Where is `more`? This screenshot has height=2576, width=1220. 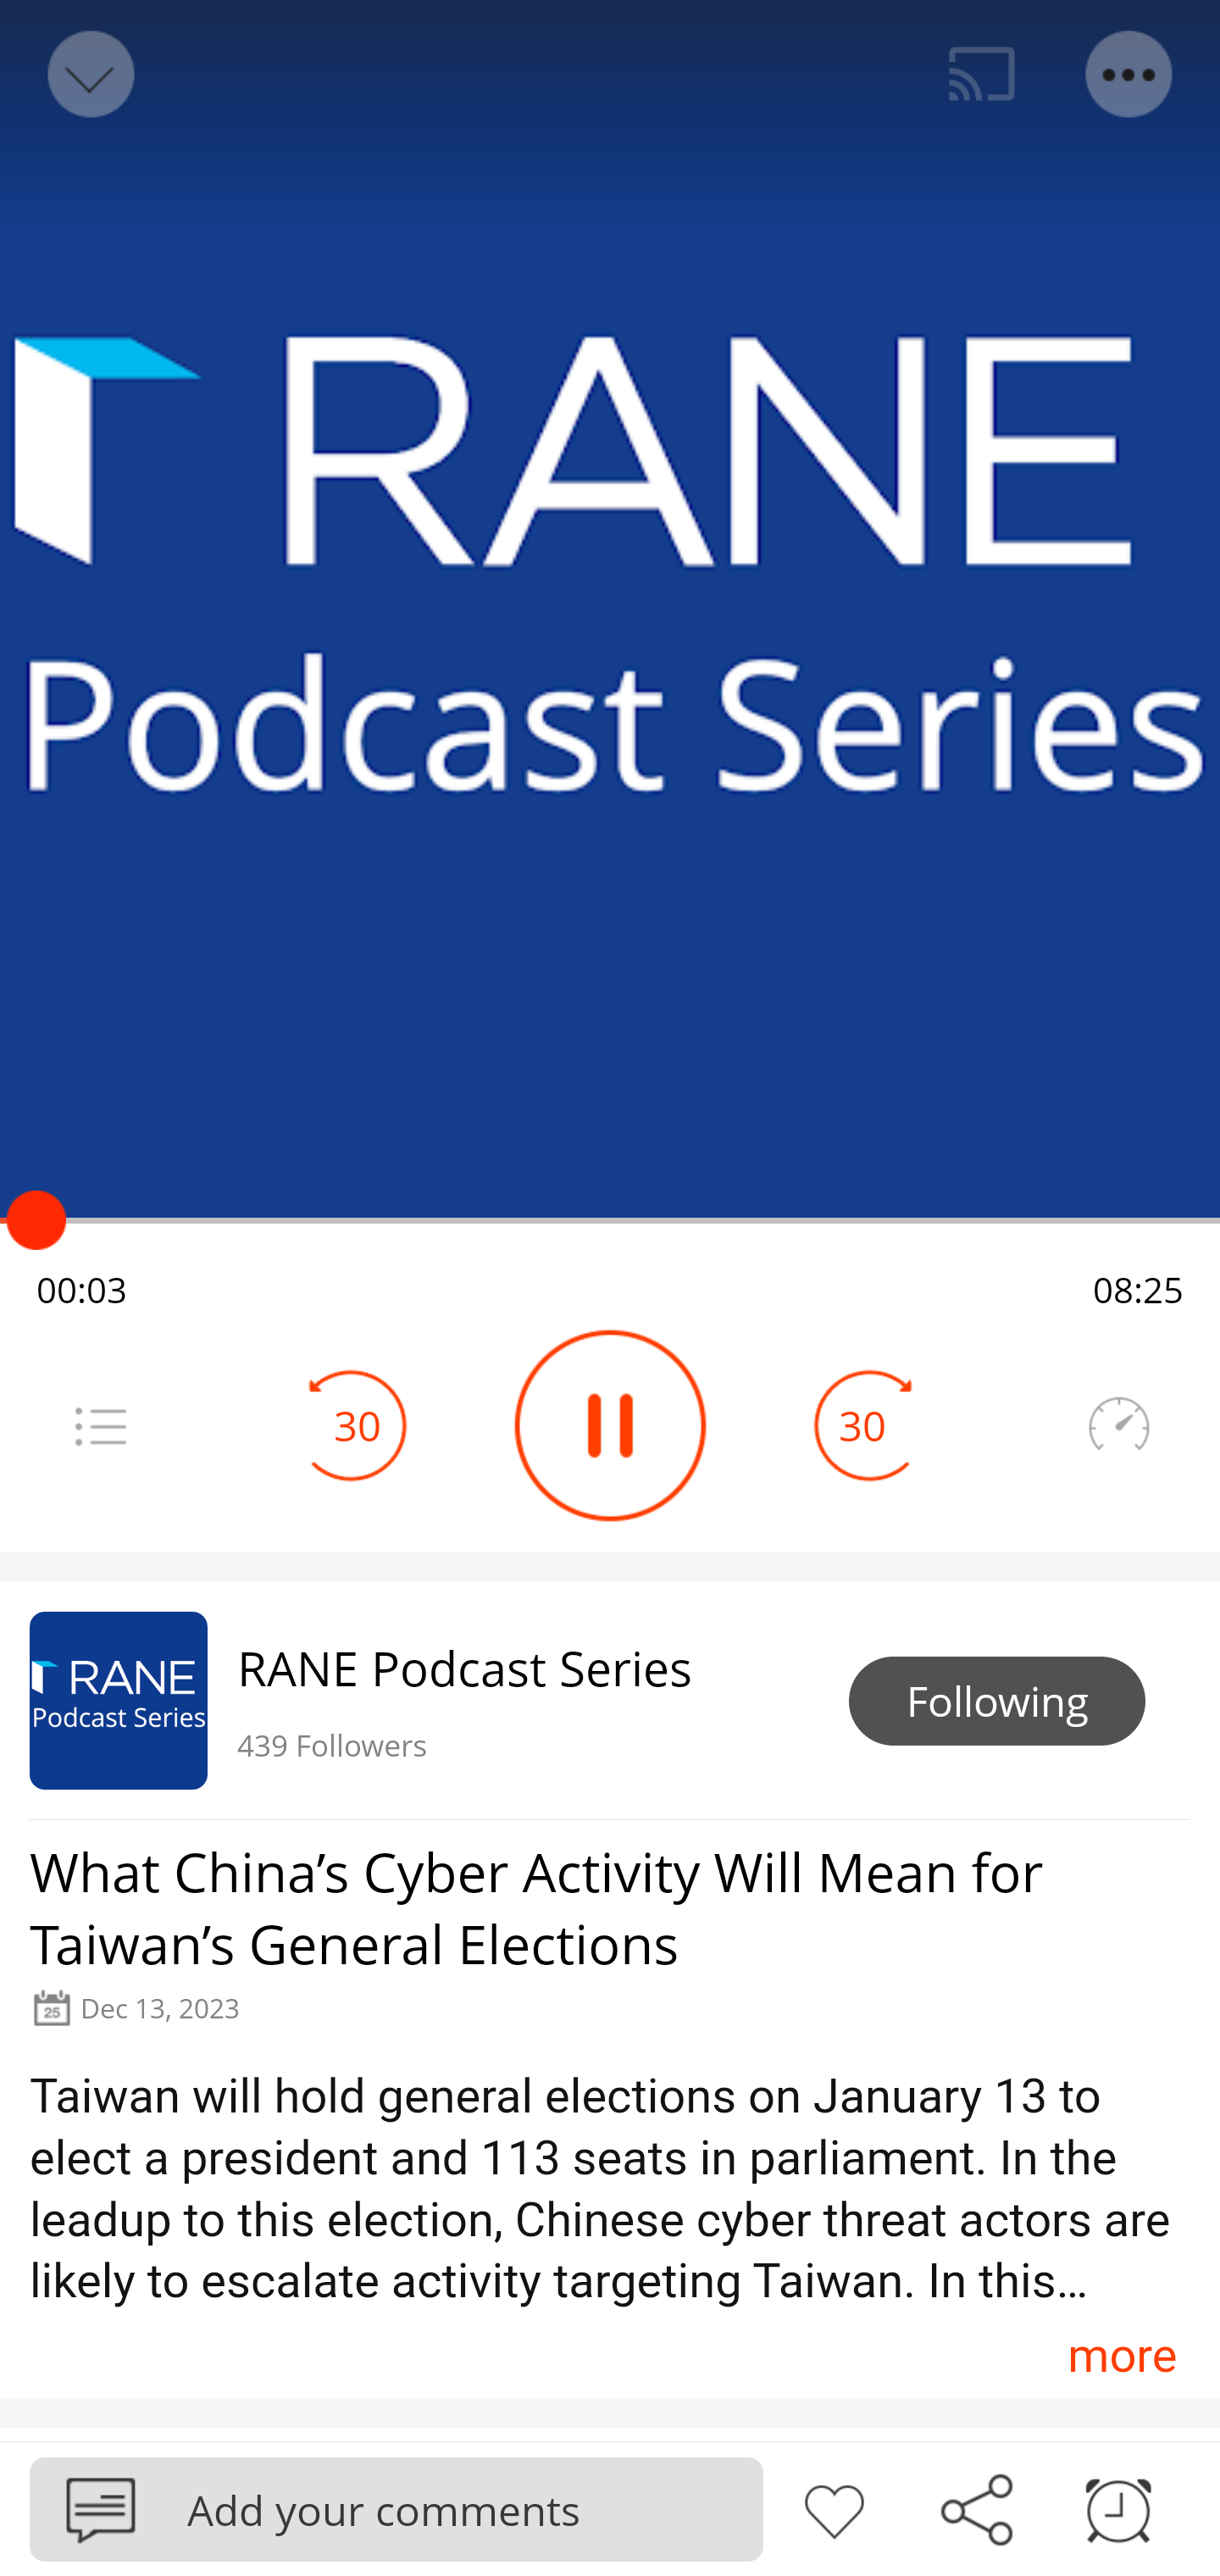 more is located at coordinates (1122, 2354).